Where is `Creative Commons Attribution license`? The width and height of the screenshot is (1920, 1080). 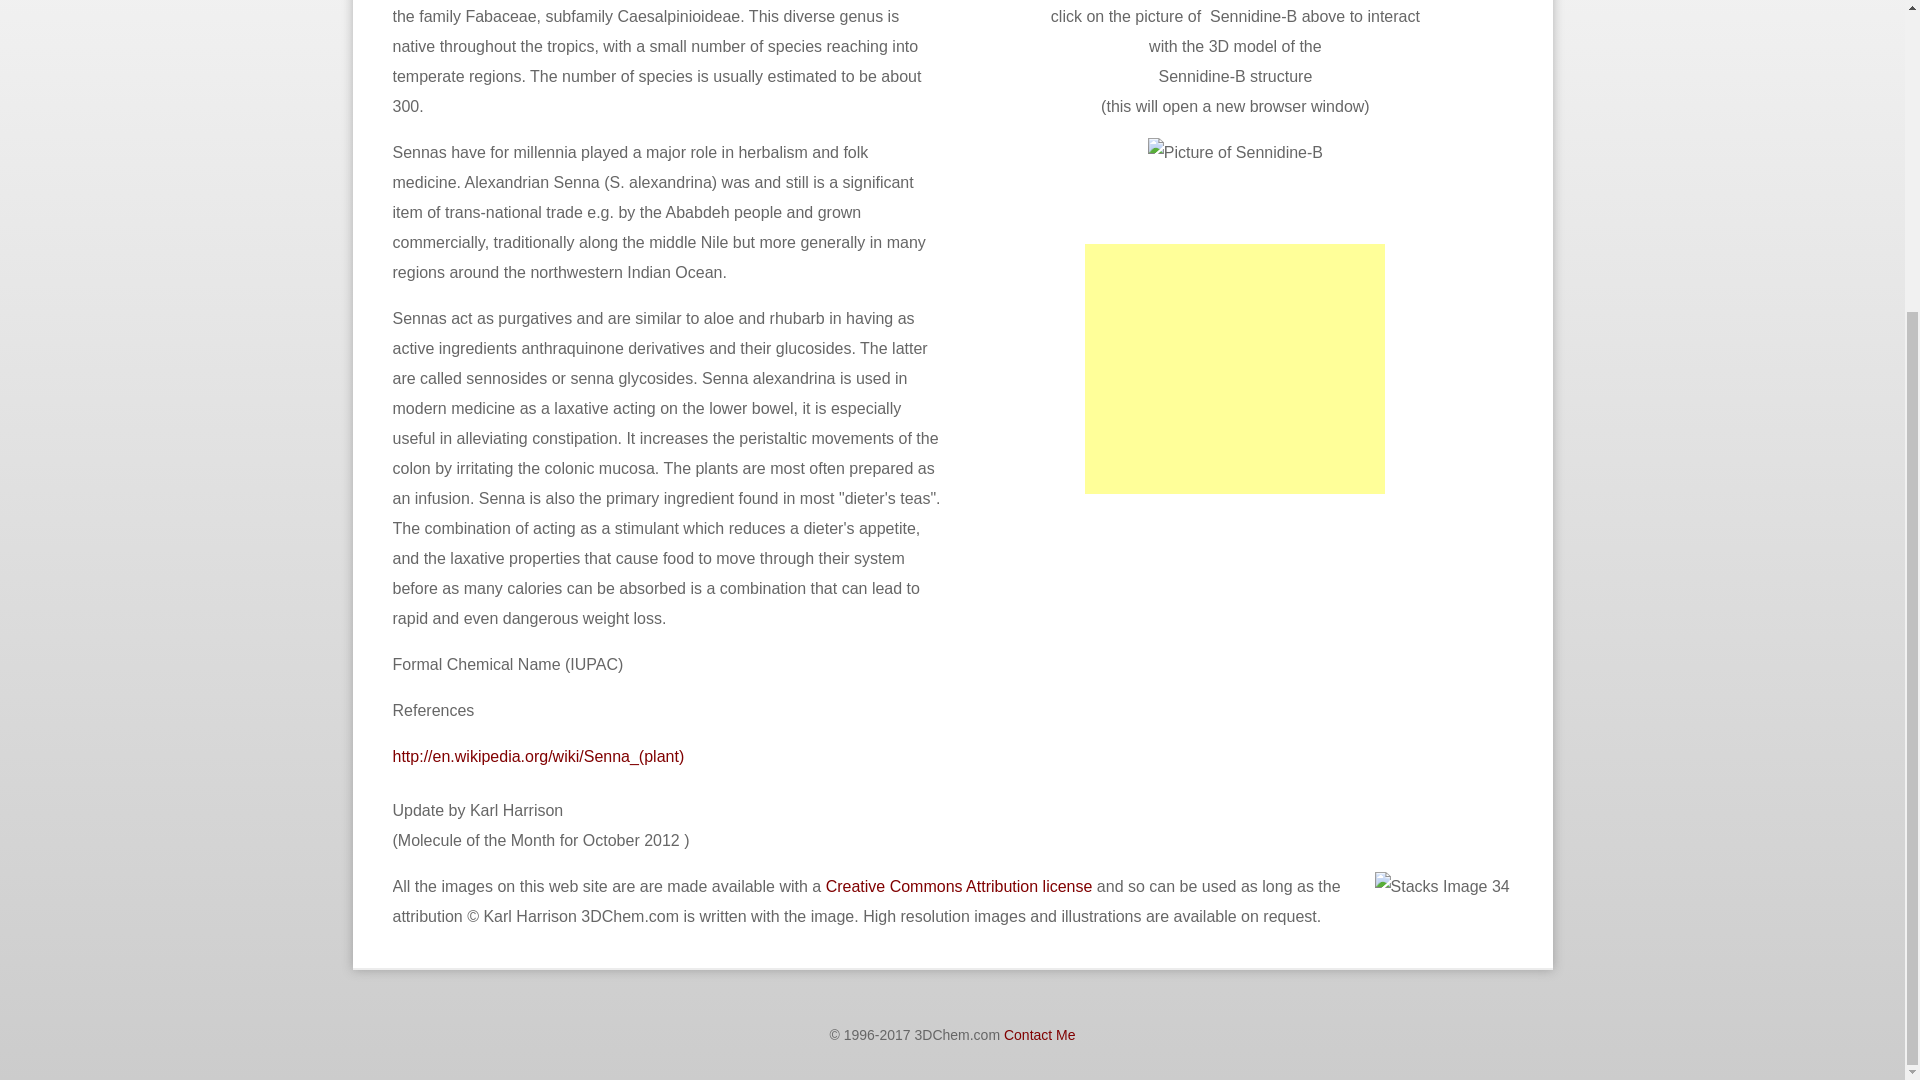
Creative Commons Attribution license is located at coordinates (958, 886).